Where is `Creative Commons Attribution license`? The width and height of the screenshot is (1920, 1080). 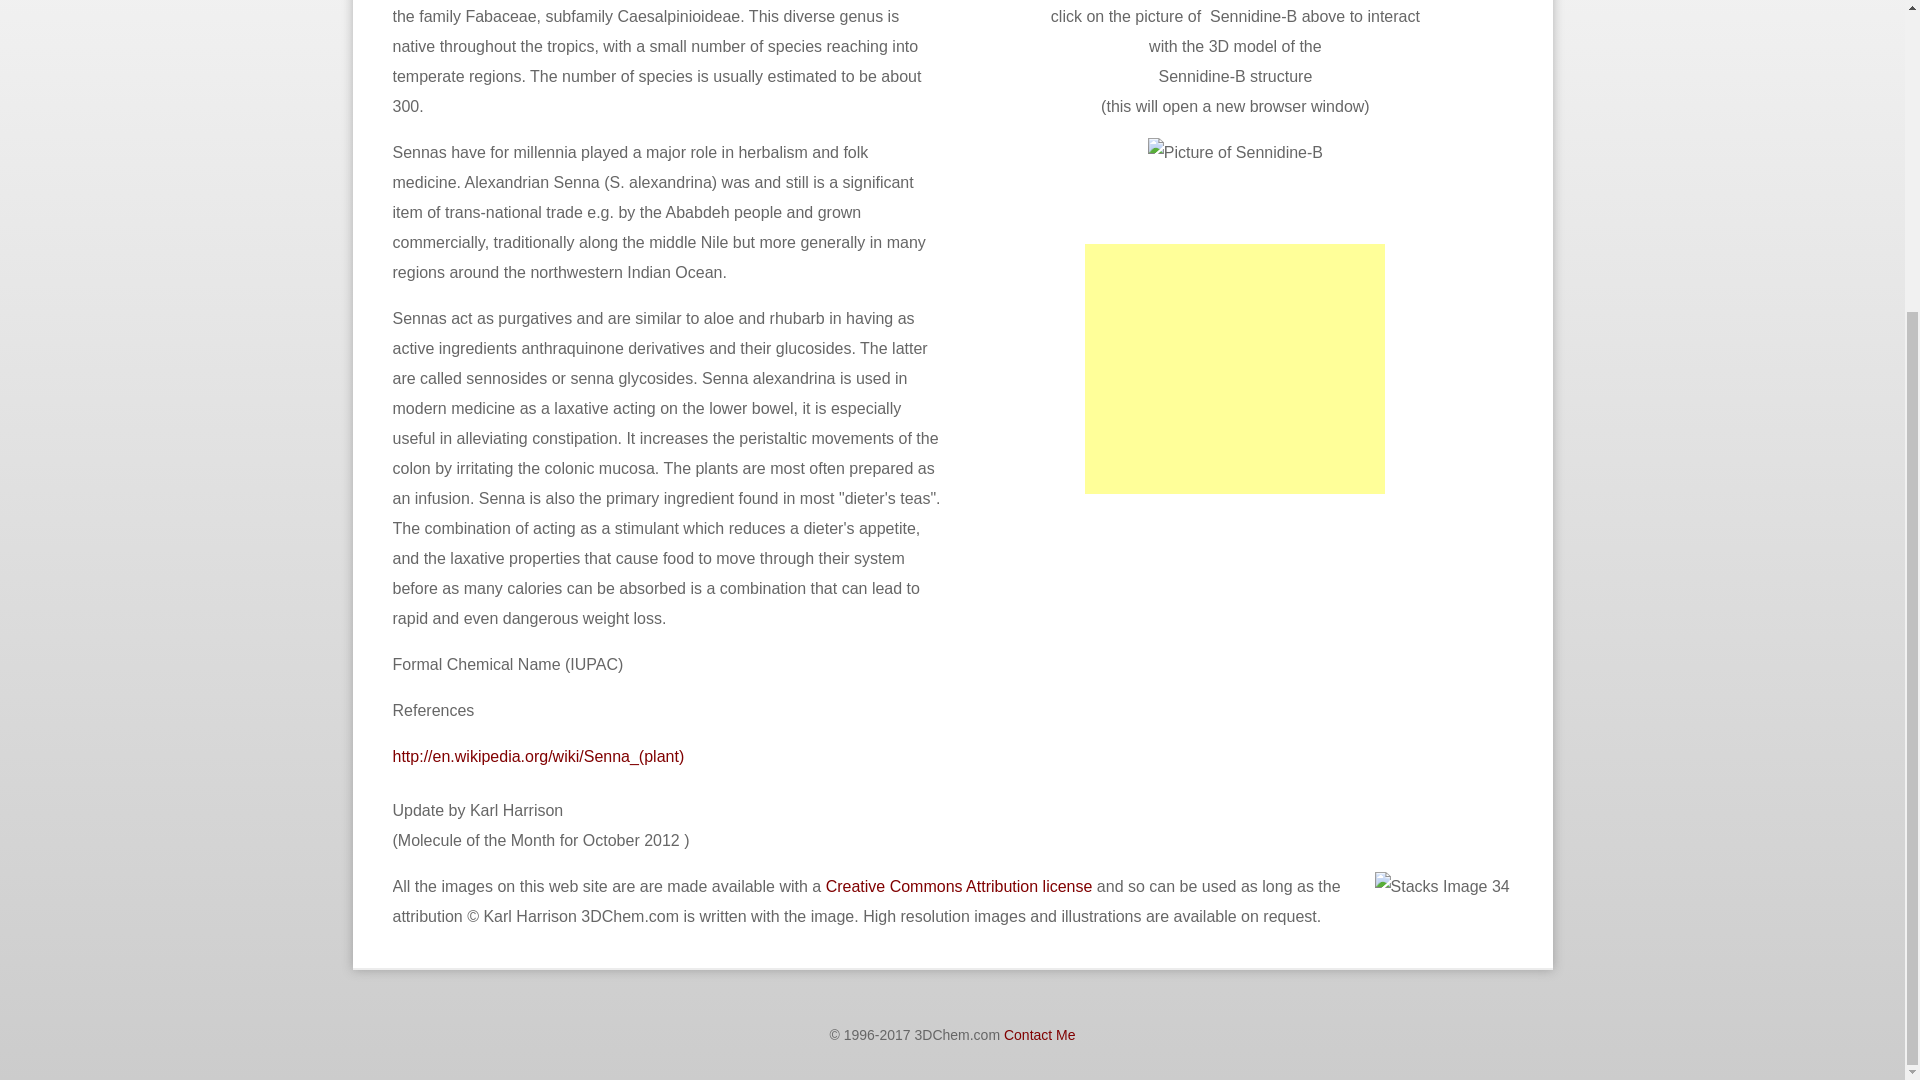
Creative Commons Attribution license is located at coordinates (958, 886).